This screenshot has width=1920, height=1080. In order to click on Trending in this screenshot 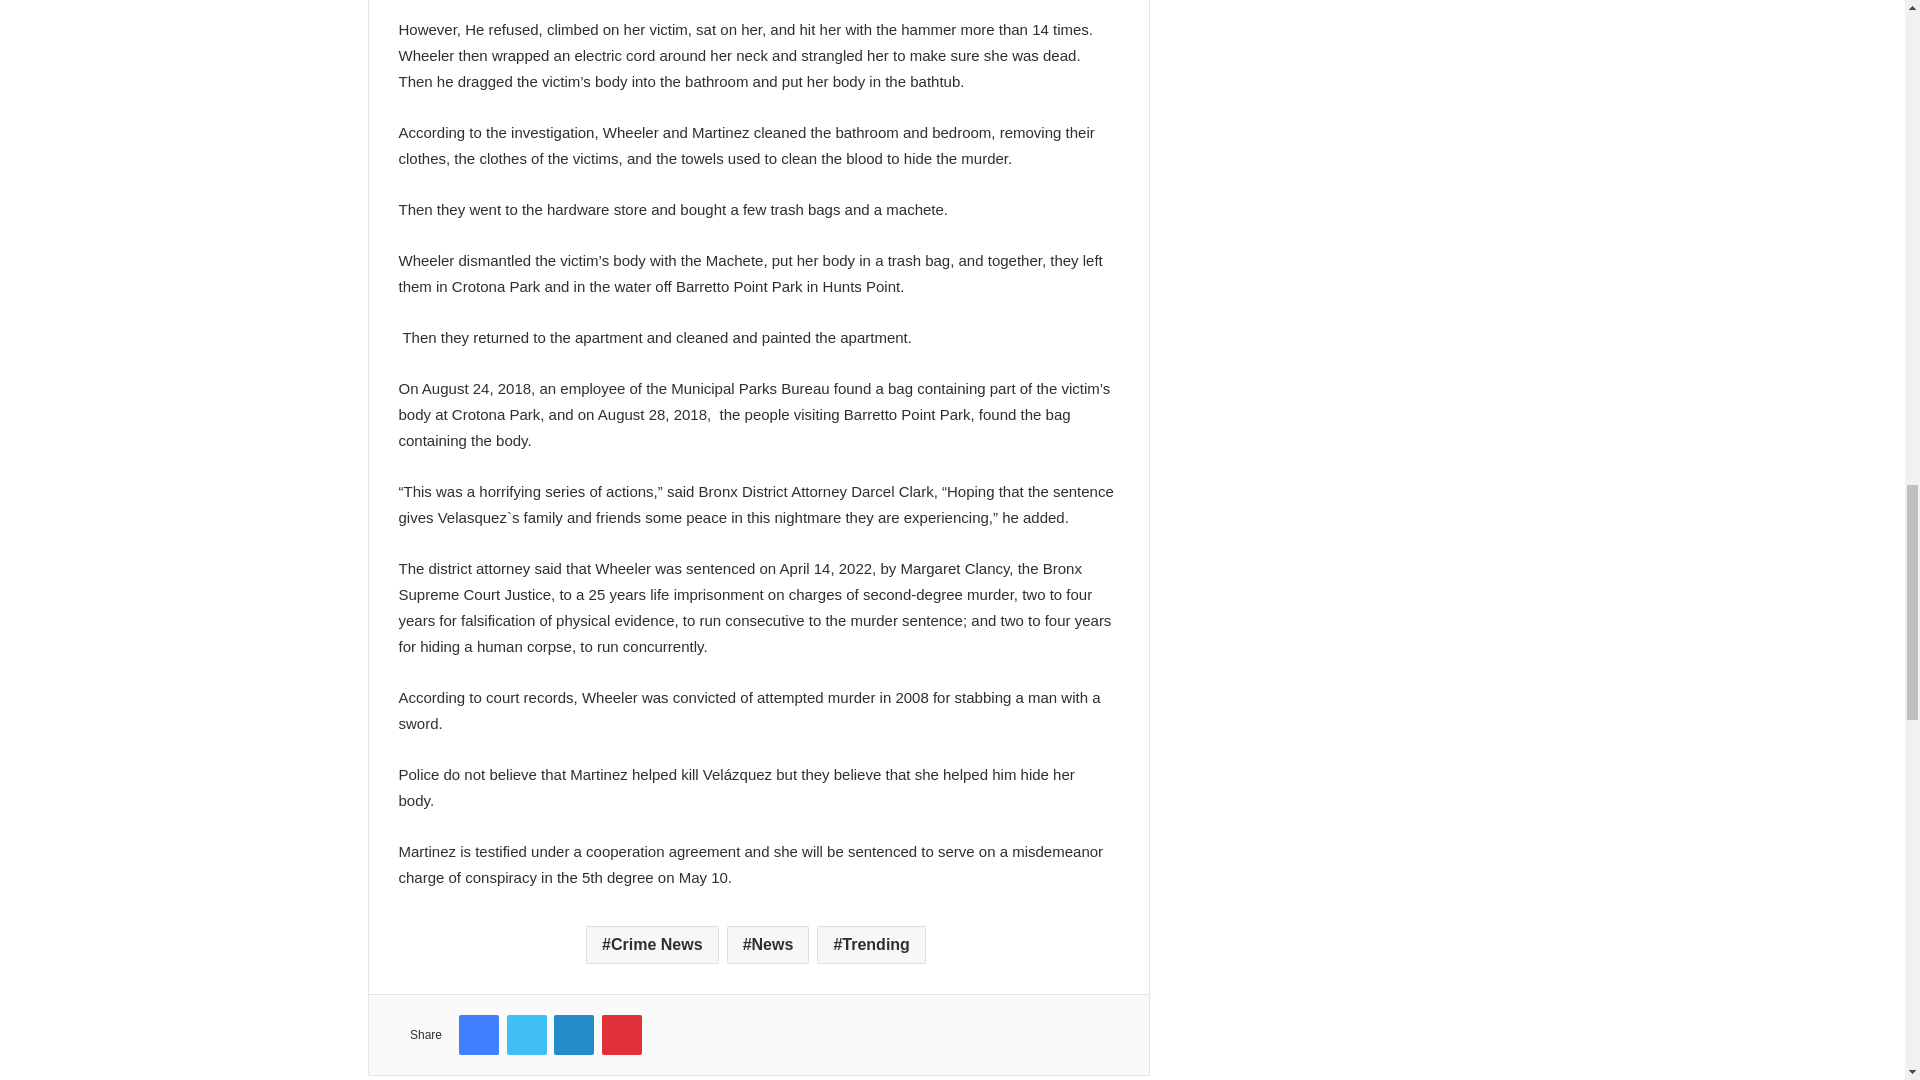, I will do `click(871, 944)`.